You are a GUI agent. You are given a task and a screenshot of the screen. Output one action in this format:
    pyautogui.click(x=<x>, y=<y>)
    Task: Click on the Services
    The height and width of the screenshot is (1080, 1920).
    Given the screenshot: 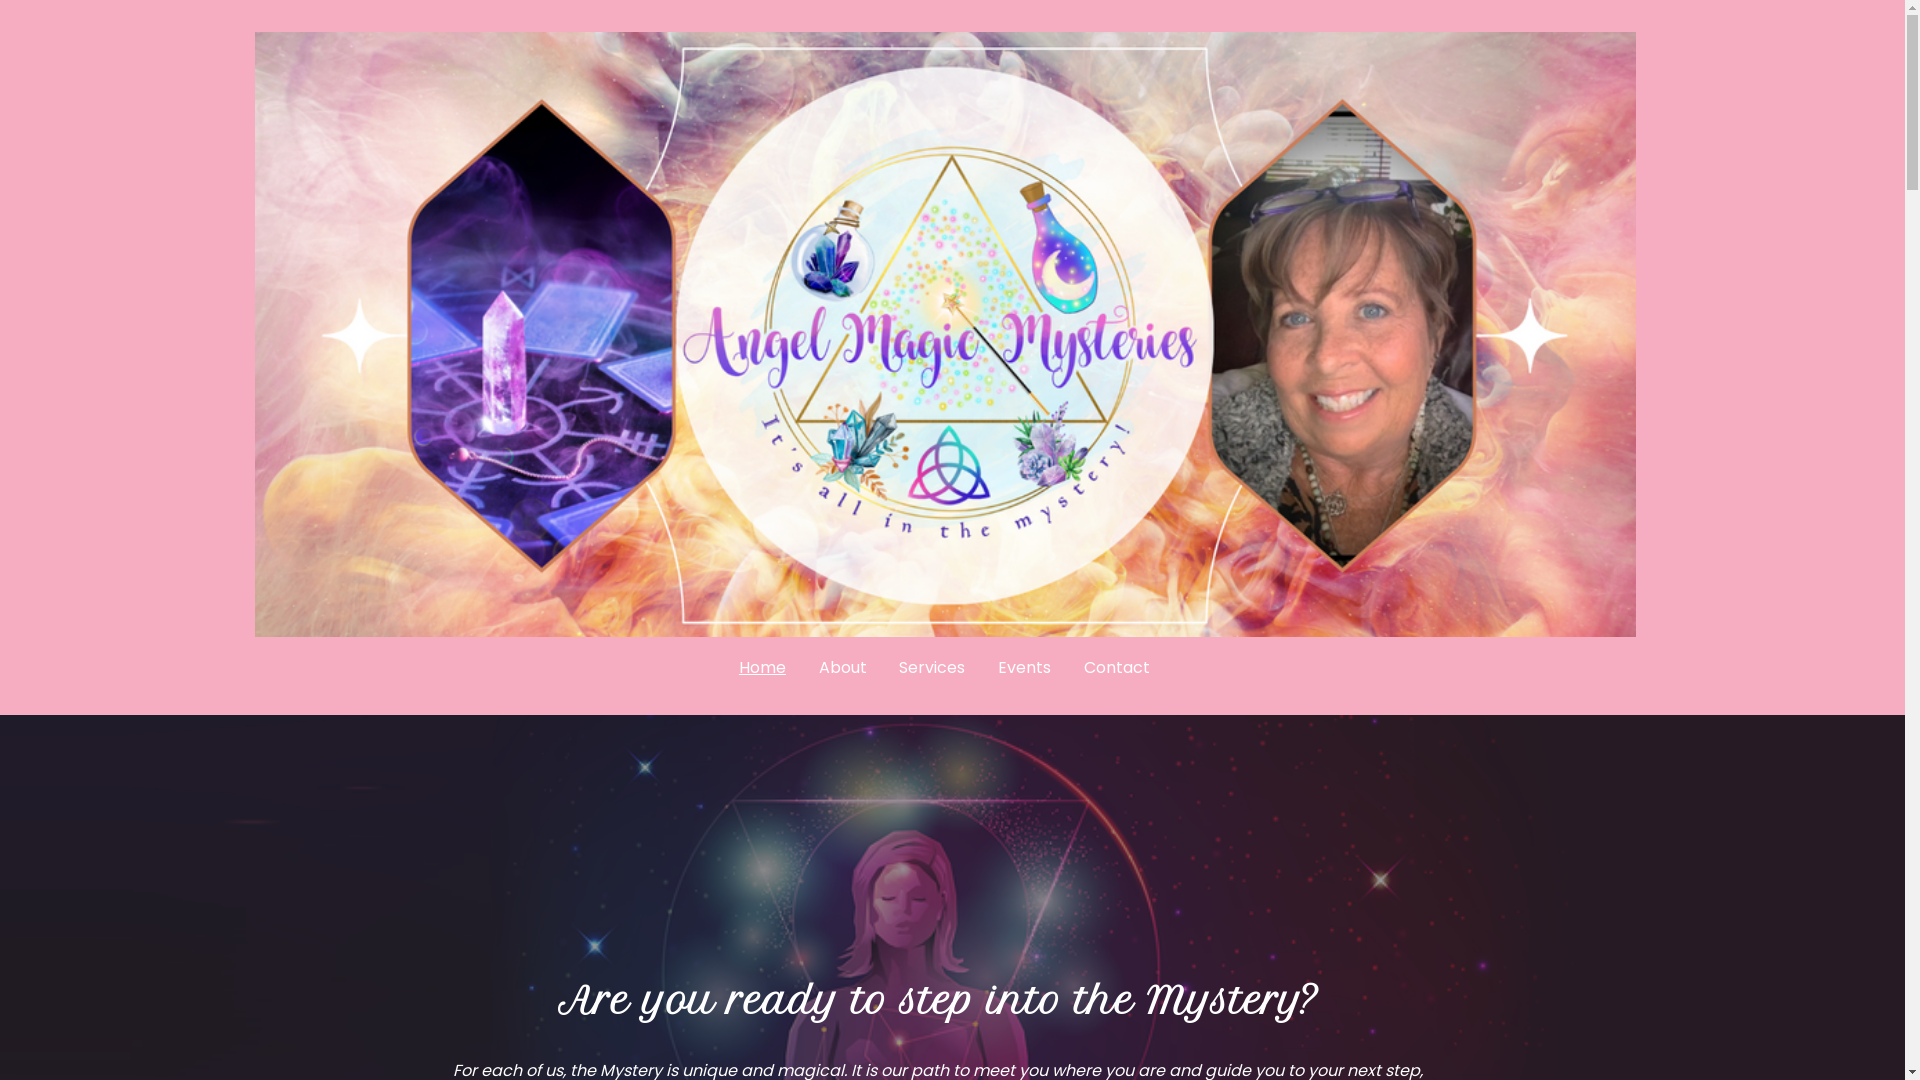 What is the action you would take?
    pyautogui.click(x=932, y=668)
    